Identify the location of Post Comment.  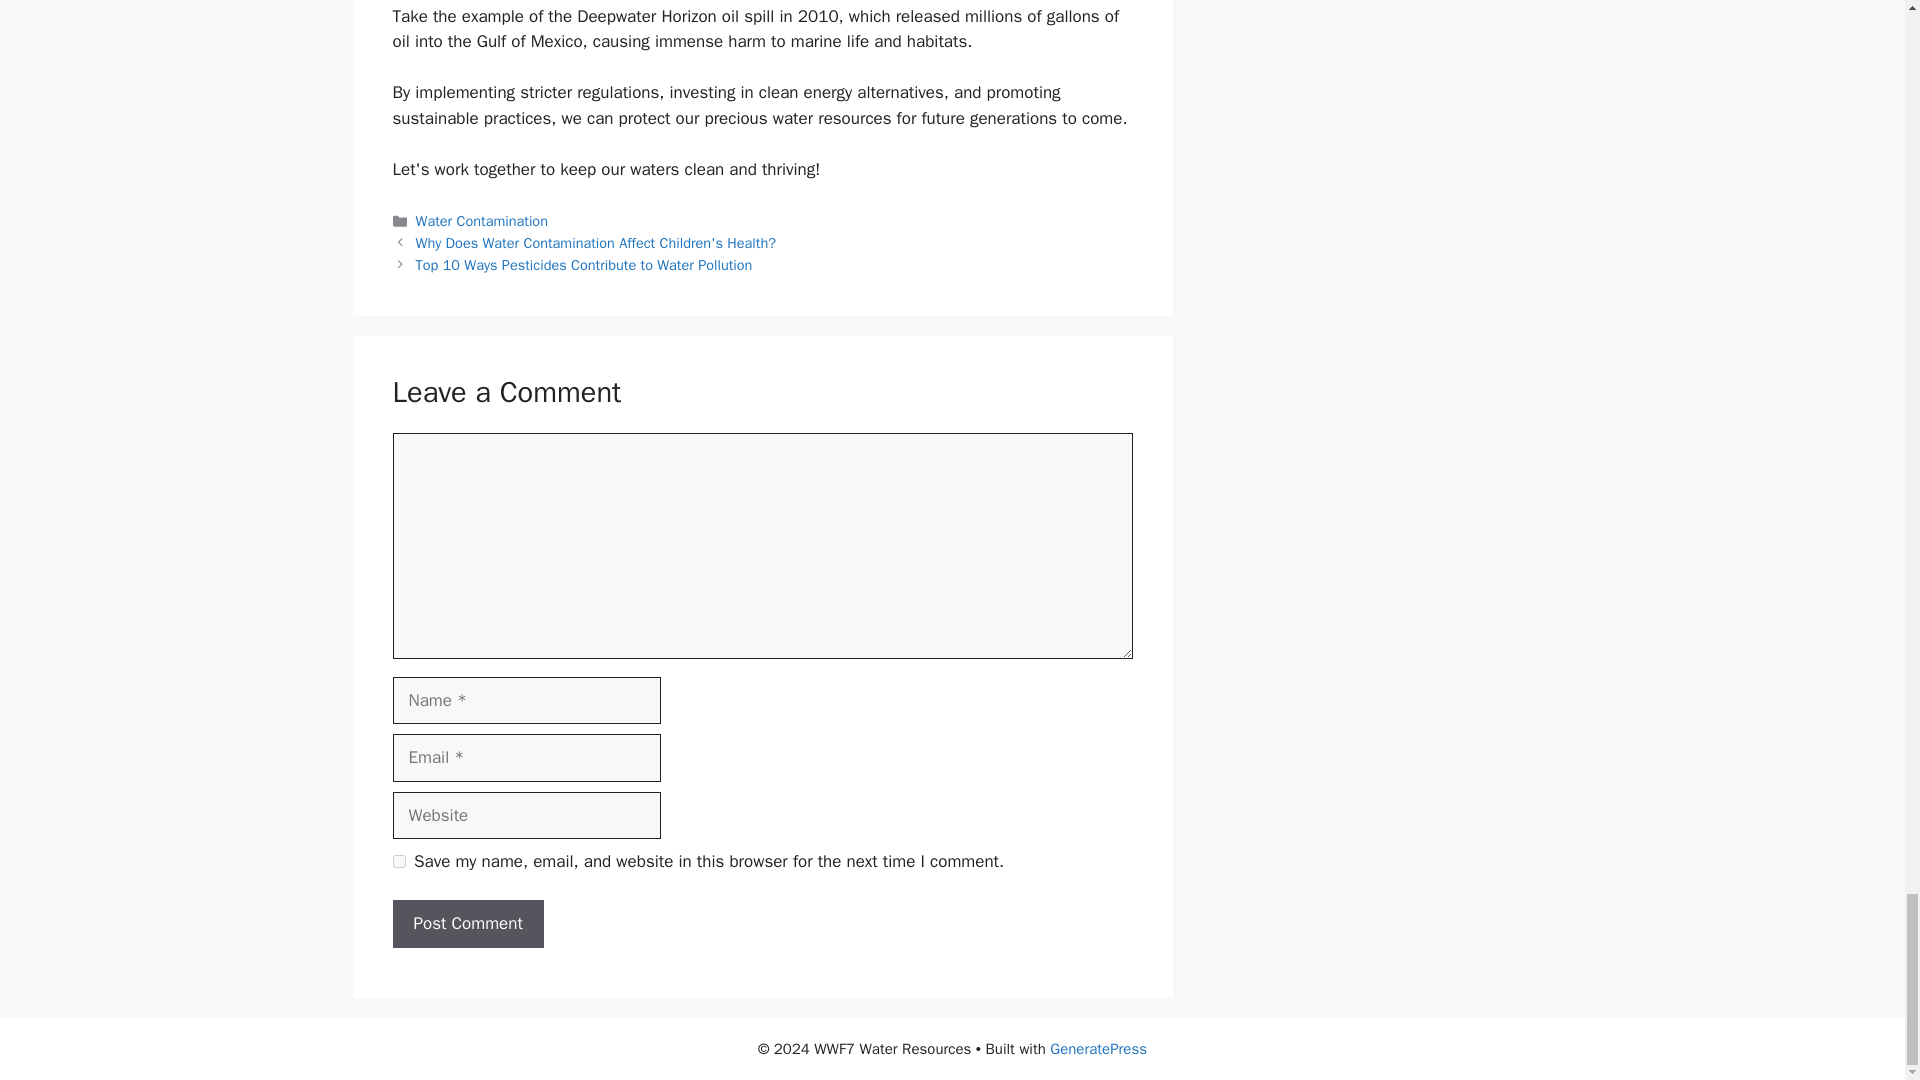
(467, 924).